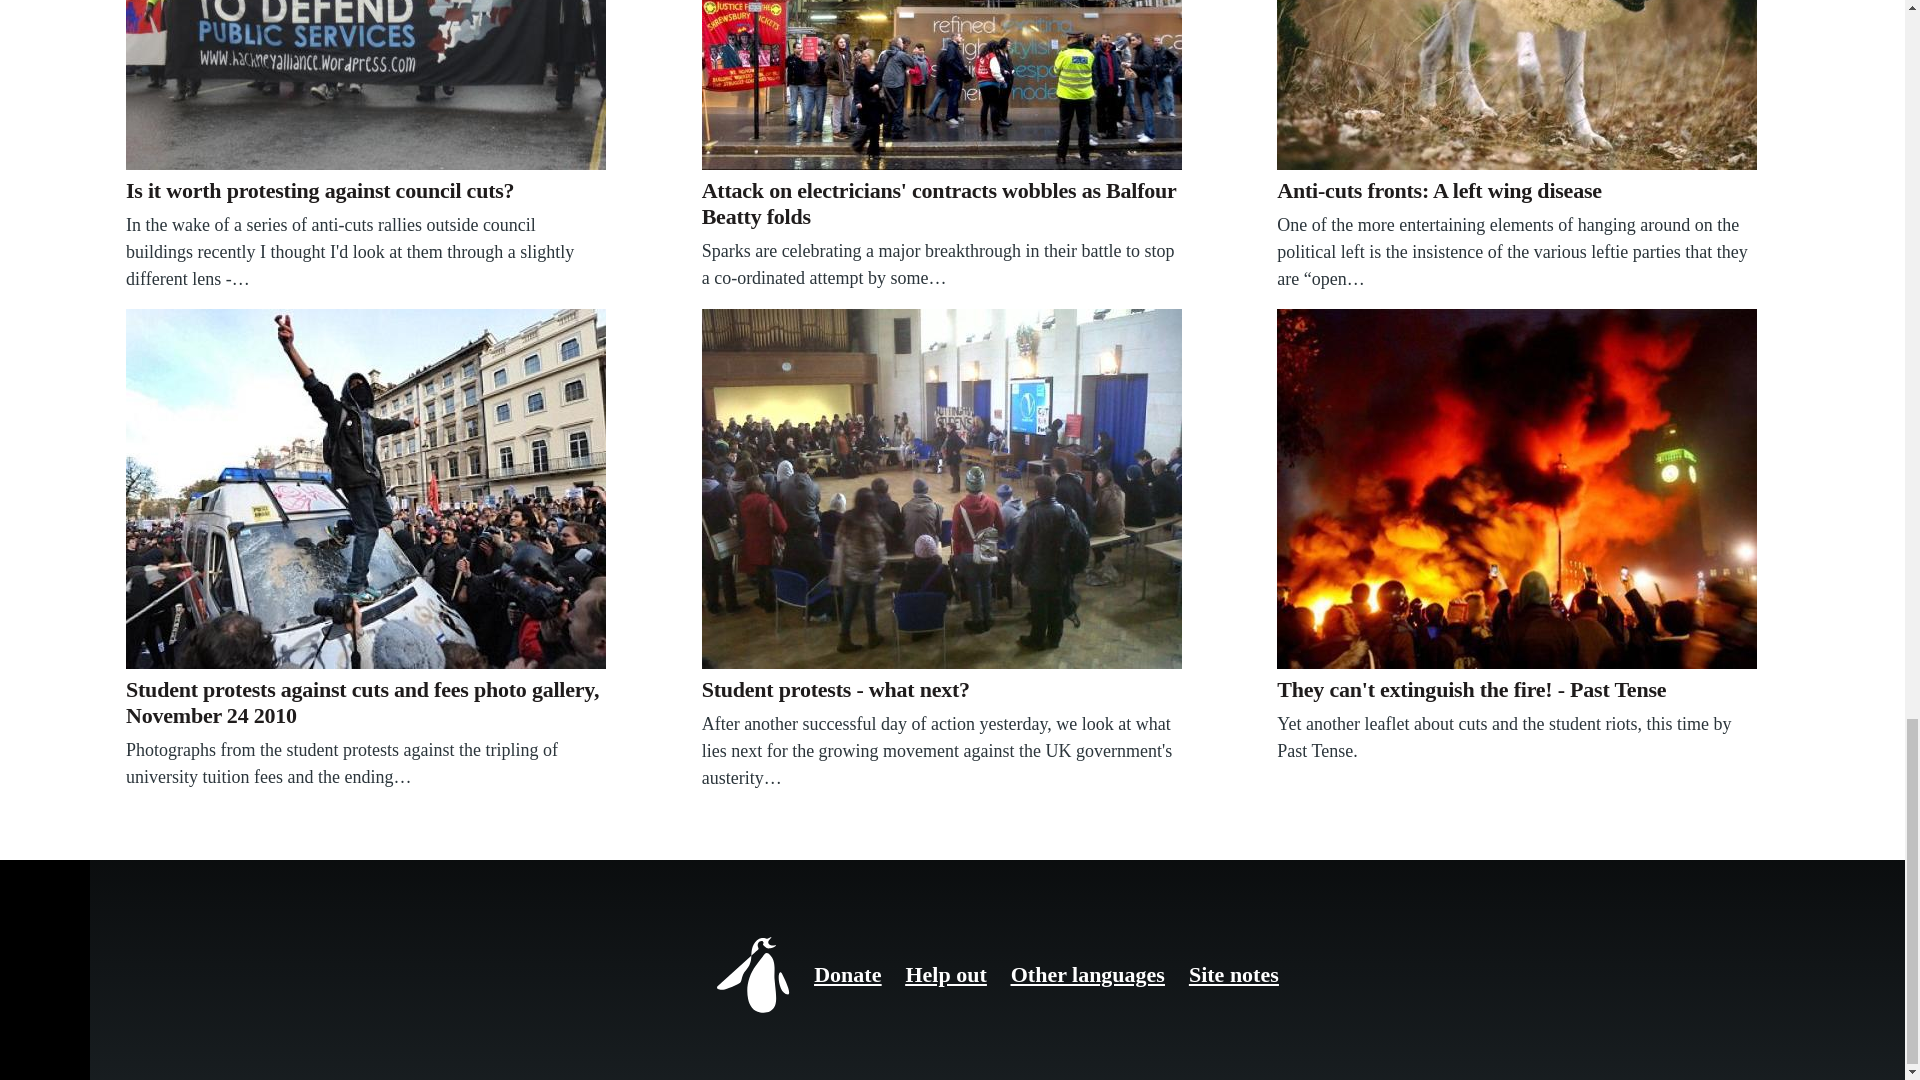 The image size is (1920, 1080). Describe the element at coordinates (942, 488) in the screenshot. I see `Occupation in Nottingham` at that location.